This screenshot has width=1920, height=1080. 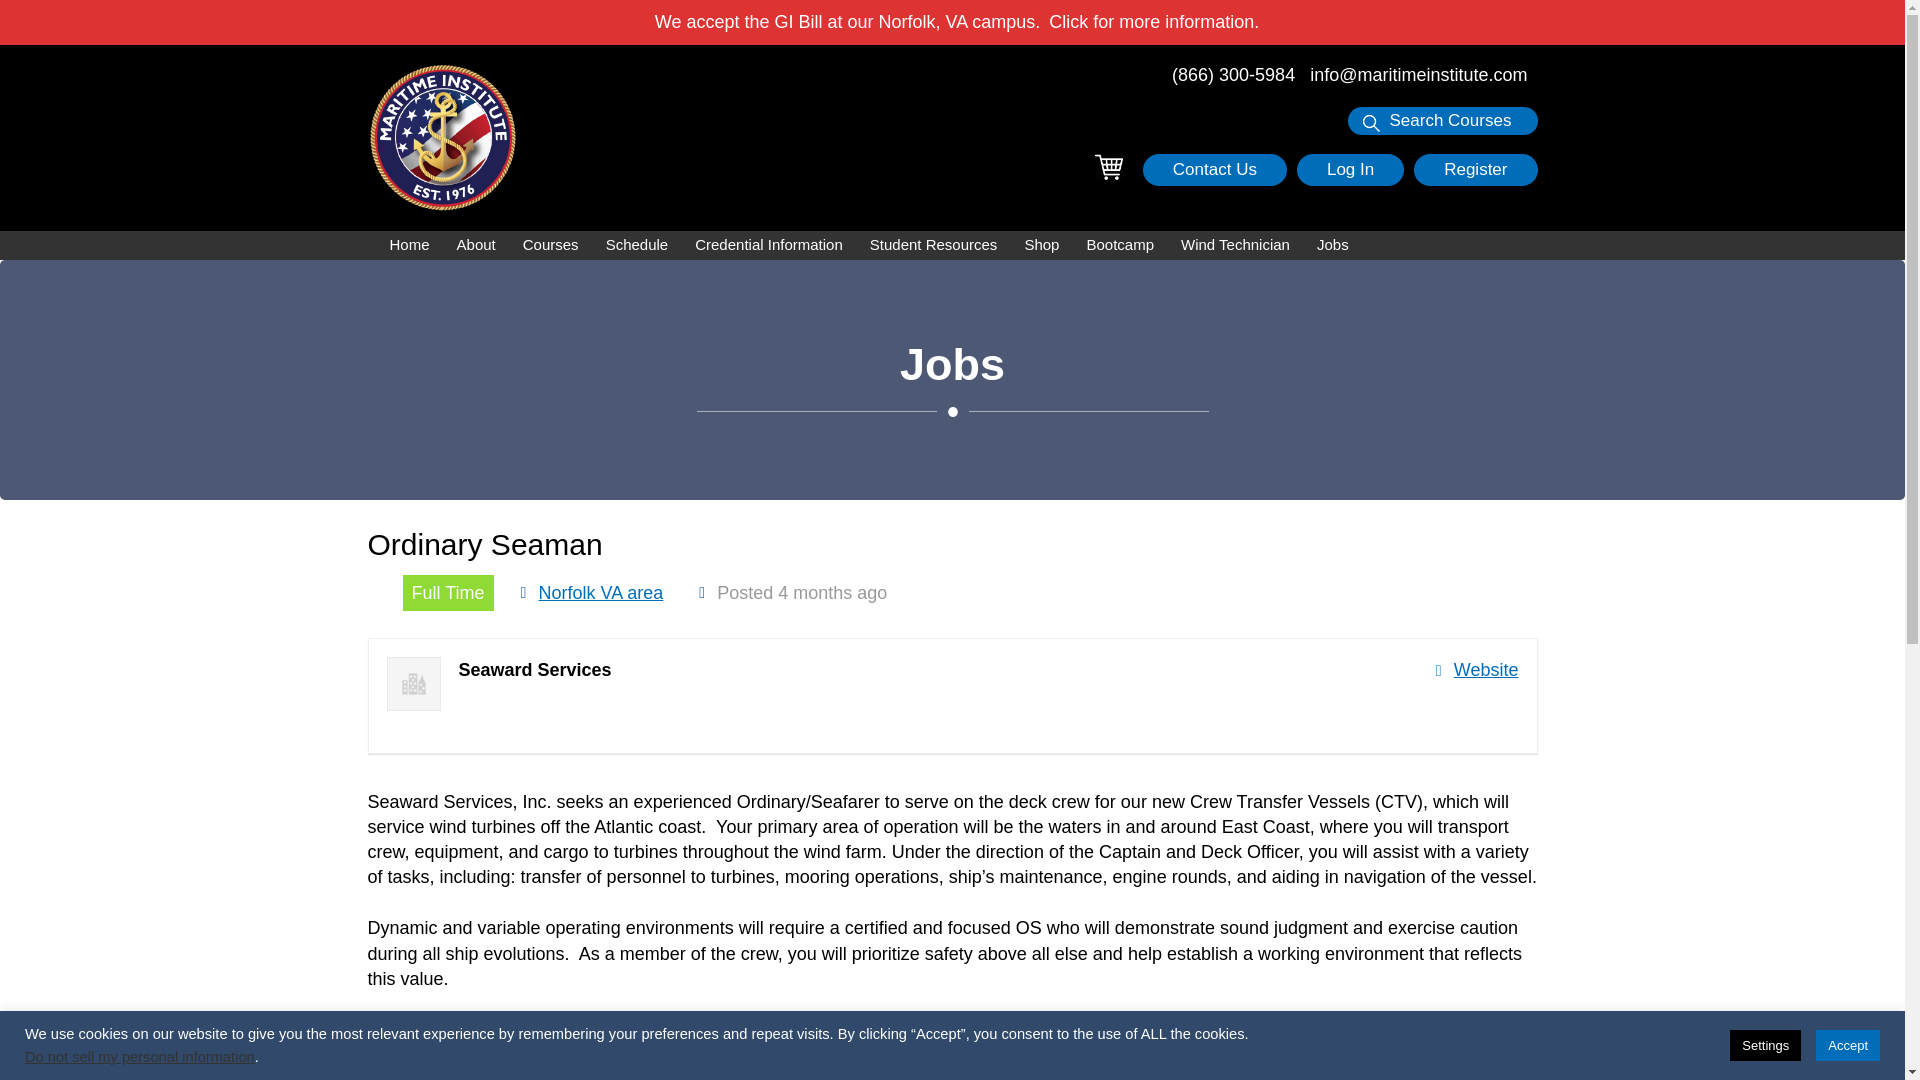 I want to click on Log In, so click(x=1350, y=170).